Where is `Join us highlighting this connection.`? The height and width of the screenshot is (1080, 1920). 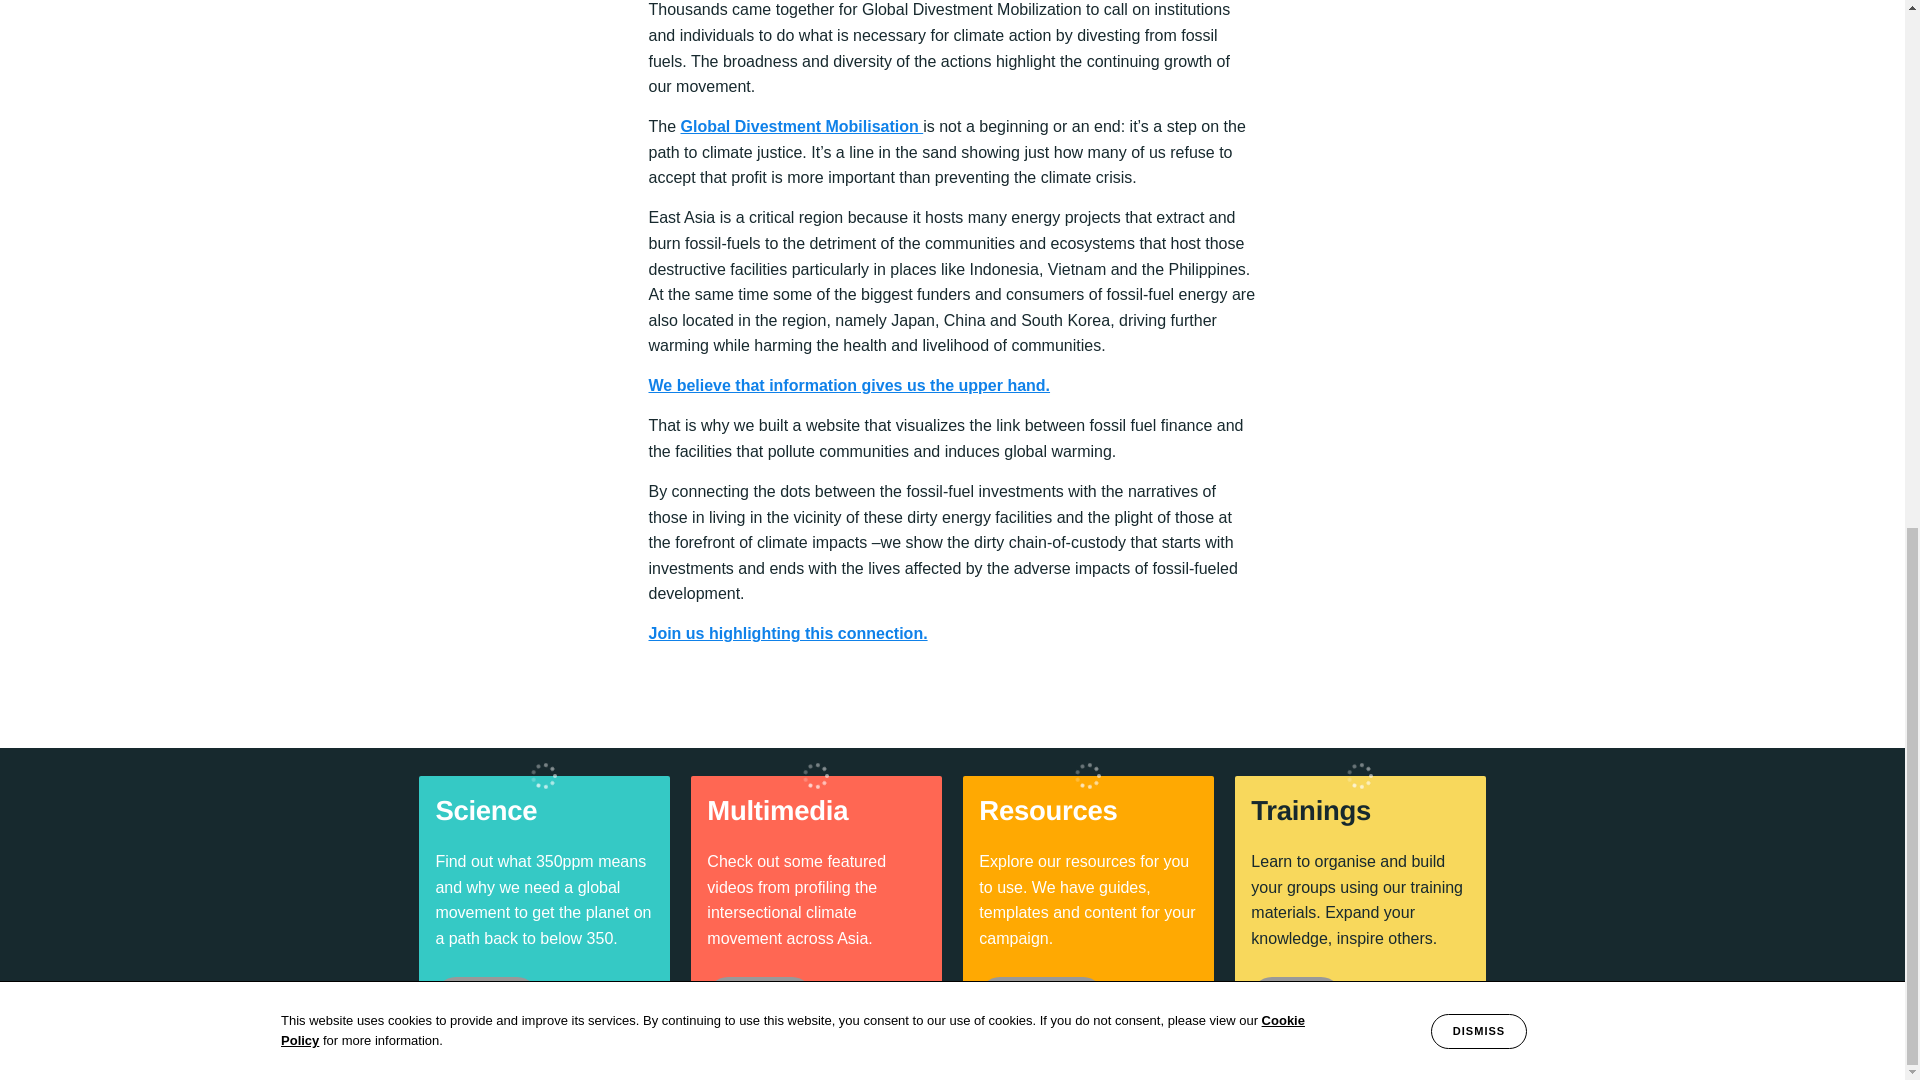 Join us highlighting this connection. is located at coordinates (788, 633).